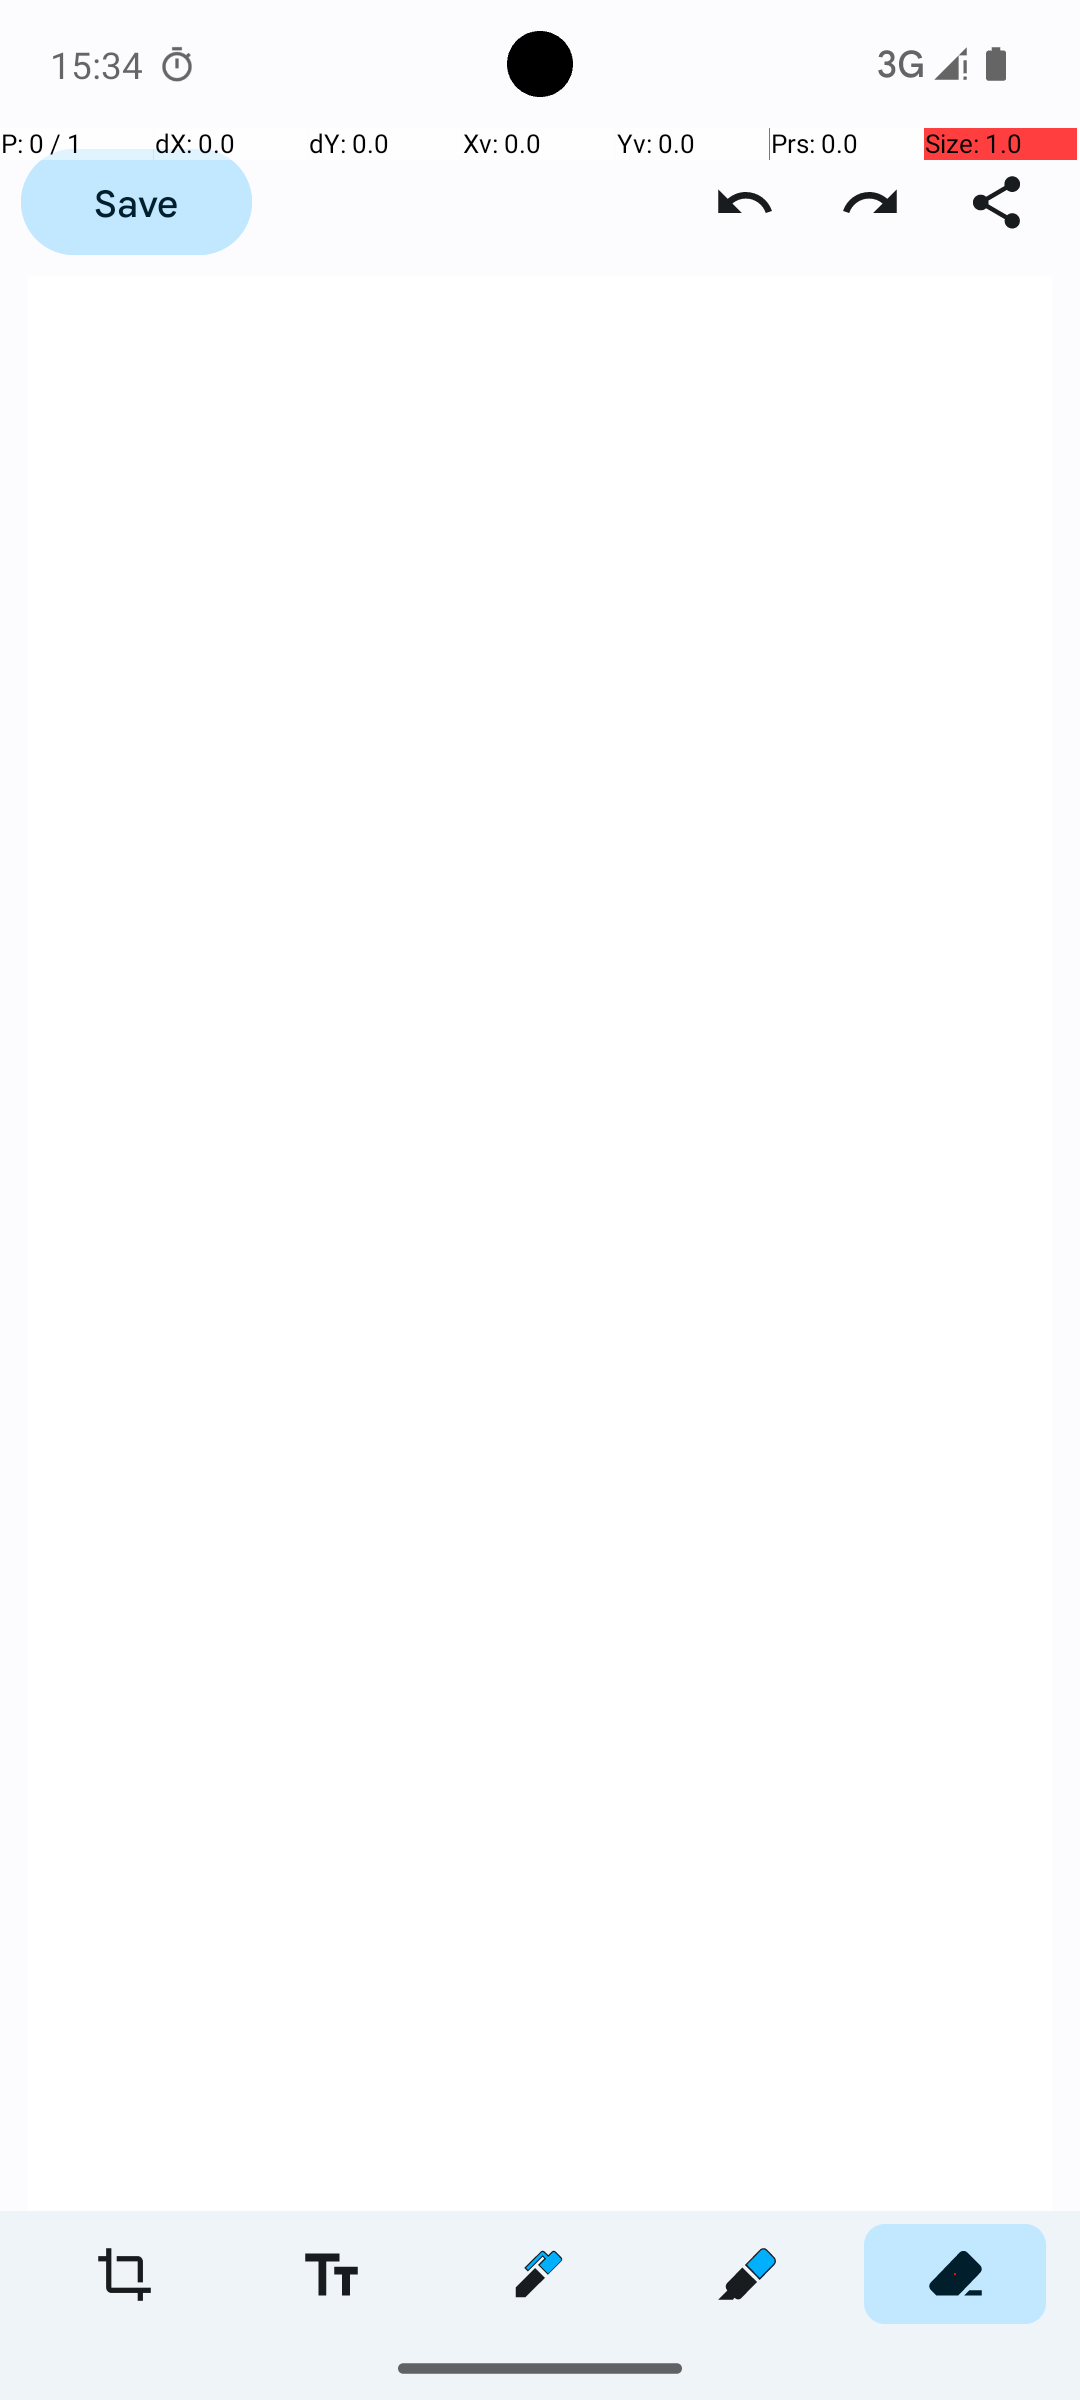  Describe the element at coordinates (540, 1244) in the screenshot. I see `Drawing canvas` at that location.